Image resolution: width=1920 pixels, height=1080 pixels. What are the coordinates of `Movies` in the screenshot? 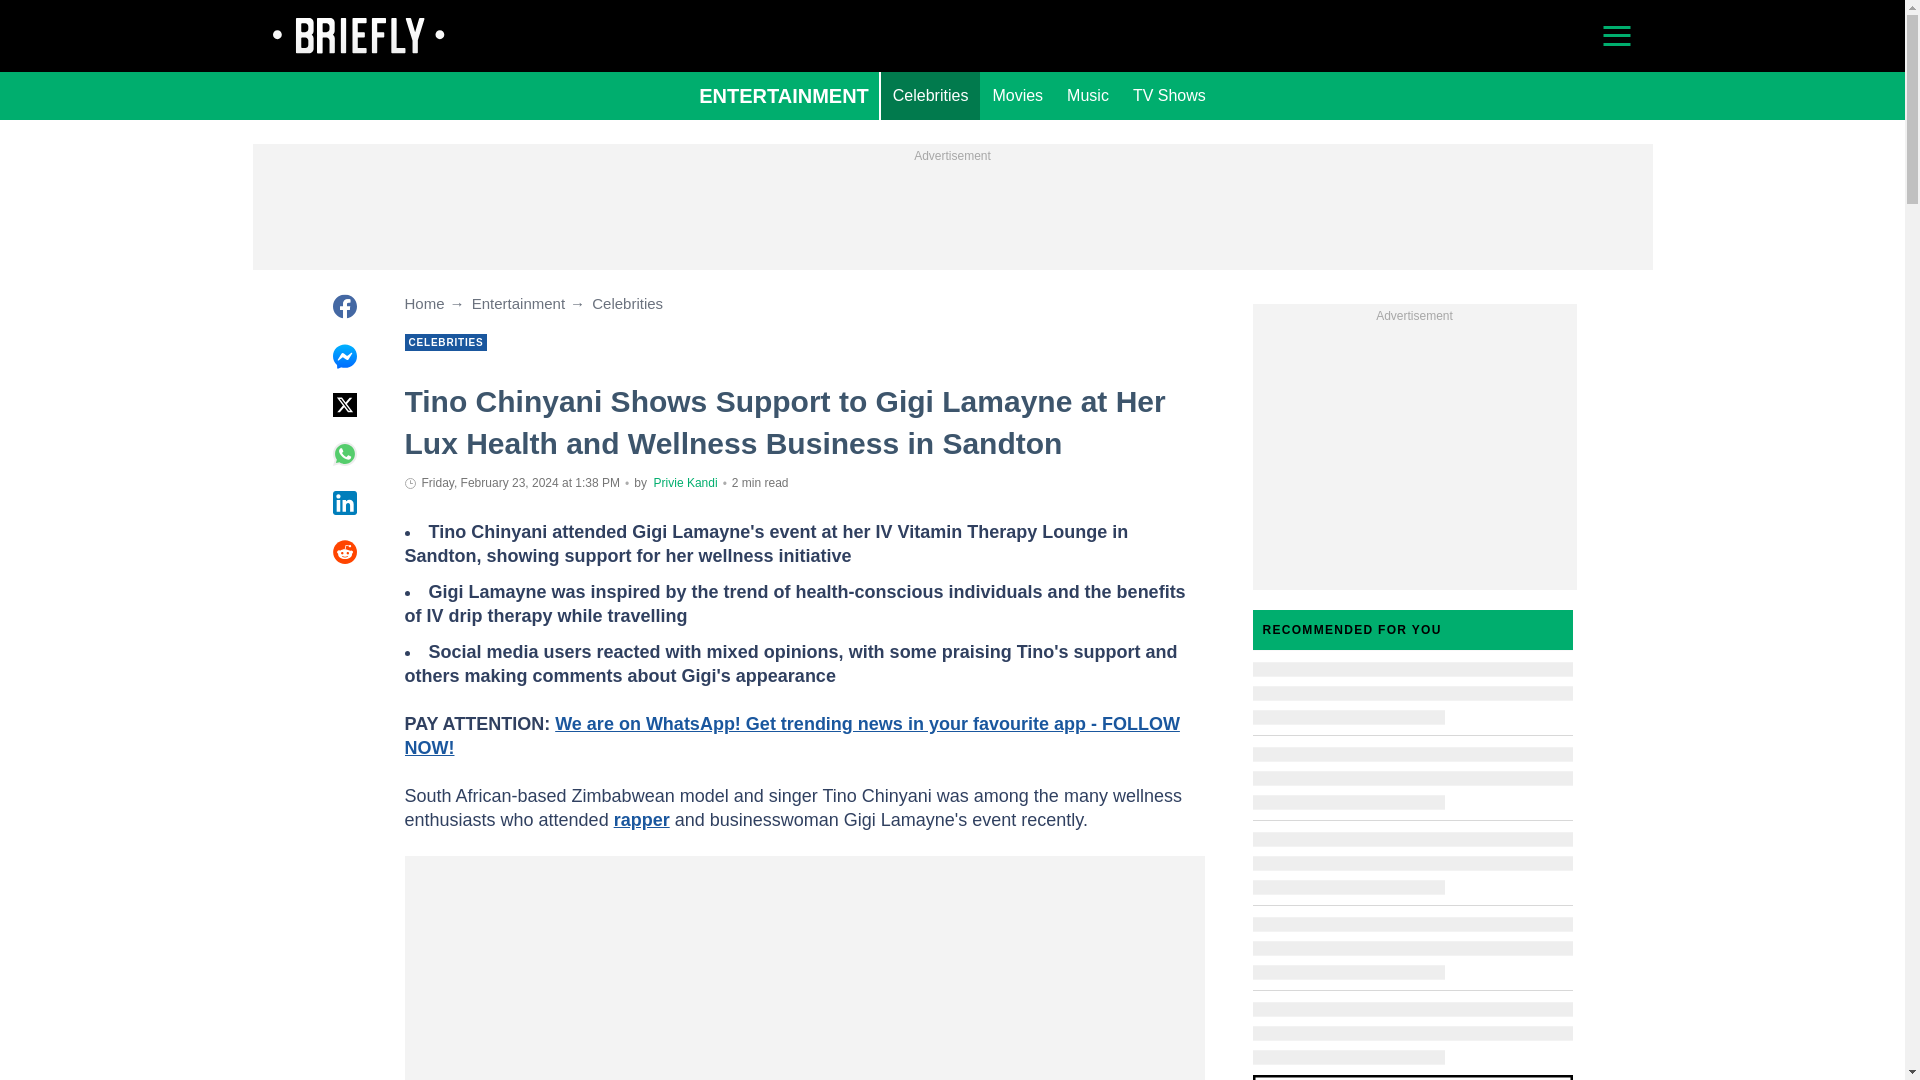 It's located at (1016, 96).